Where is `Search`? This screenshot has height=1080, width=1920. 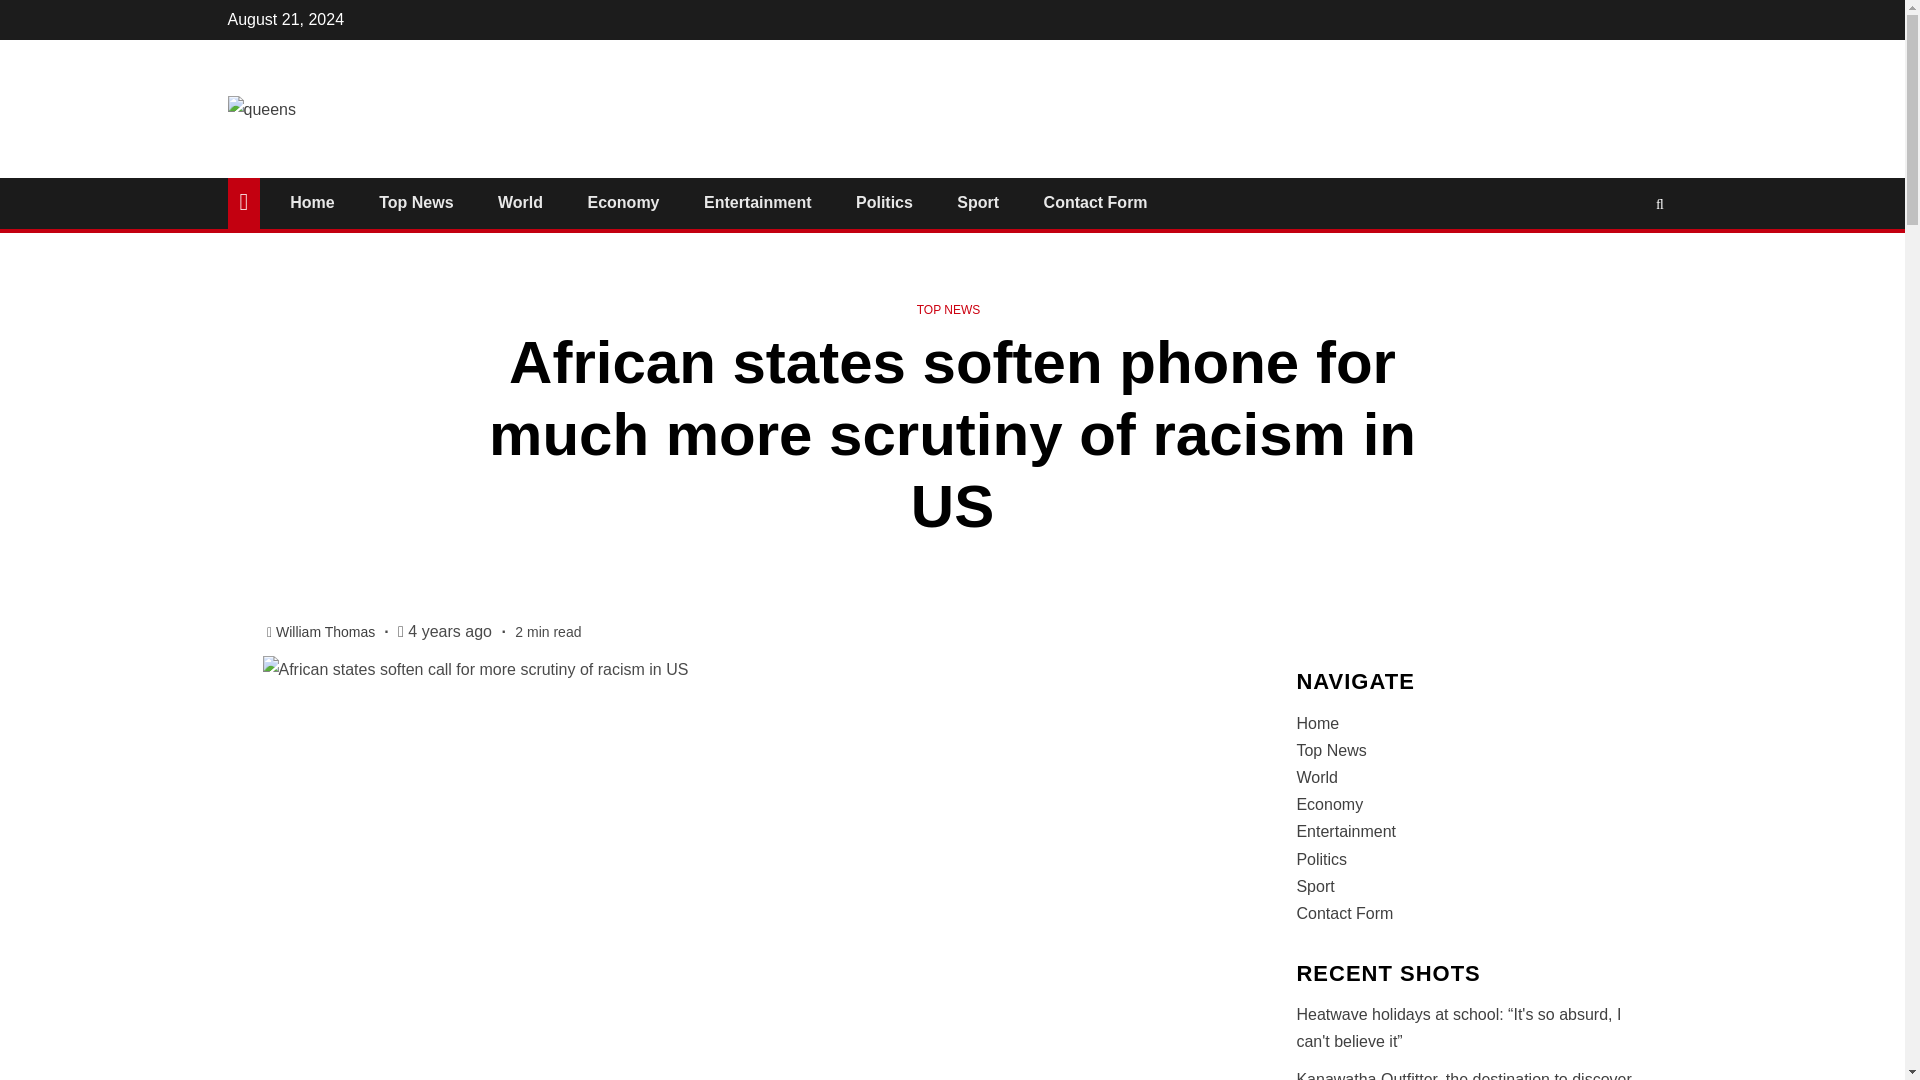 Search is located at coordinates (1621, 264).